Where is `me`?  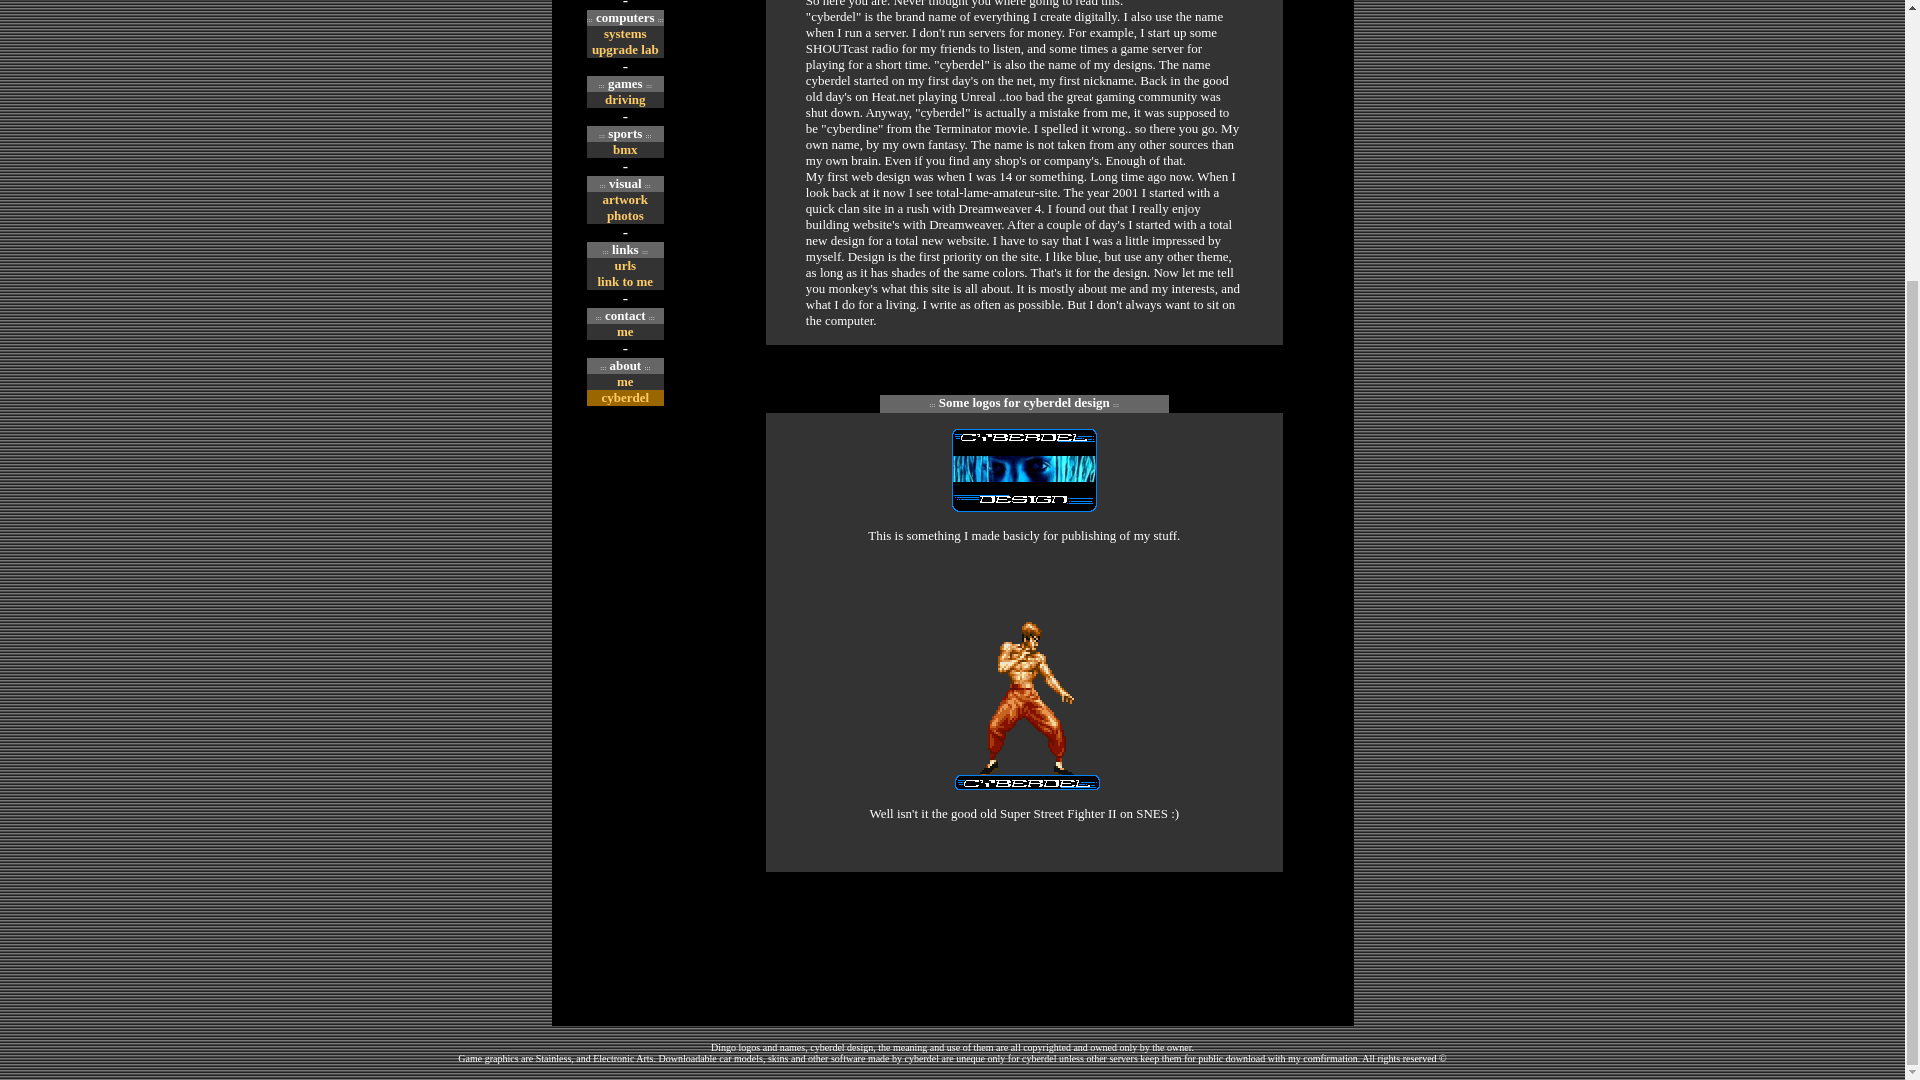 me is located at coordinates (624, 332).